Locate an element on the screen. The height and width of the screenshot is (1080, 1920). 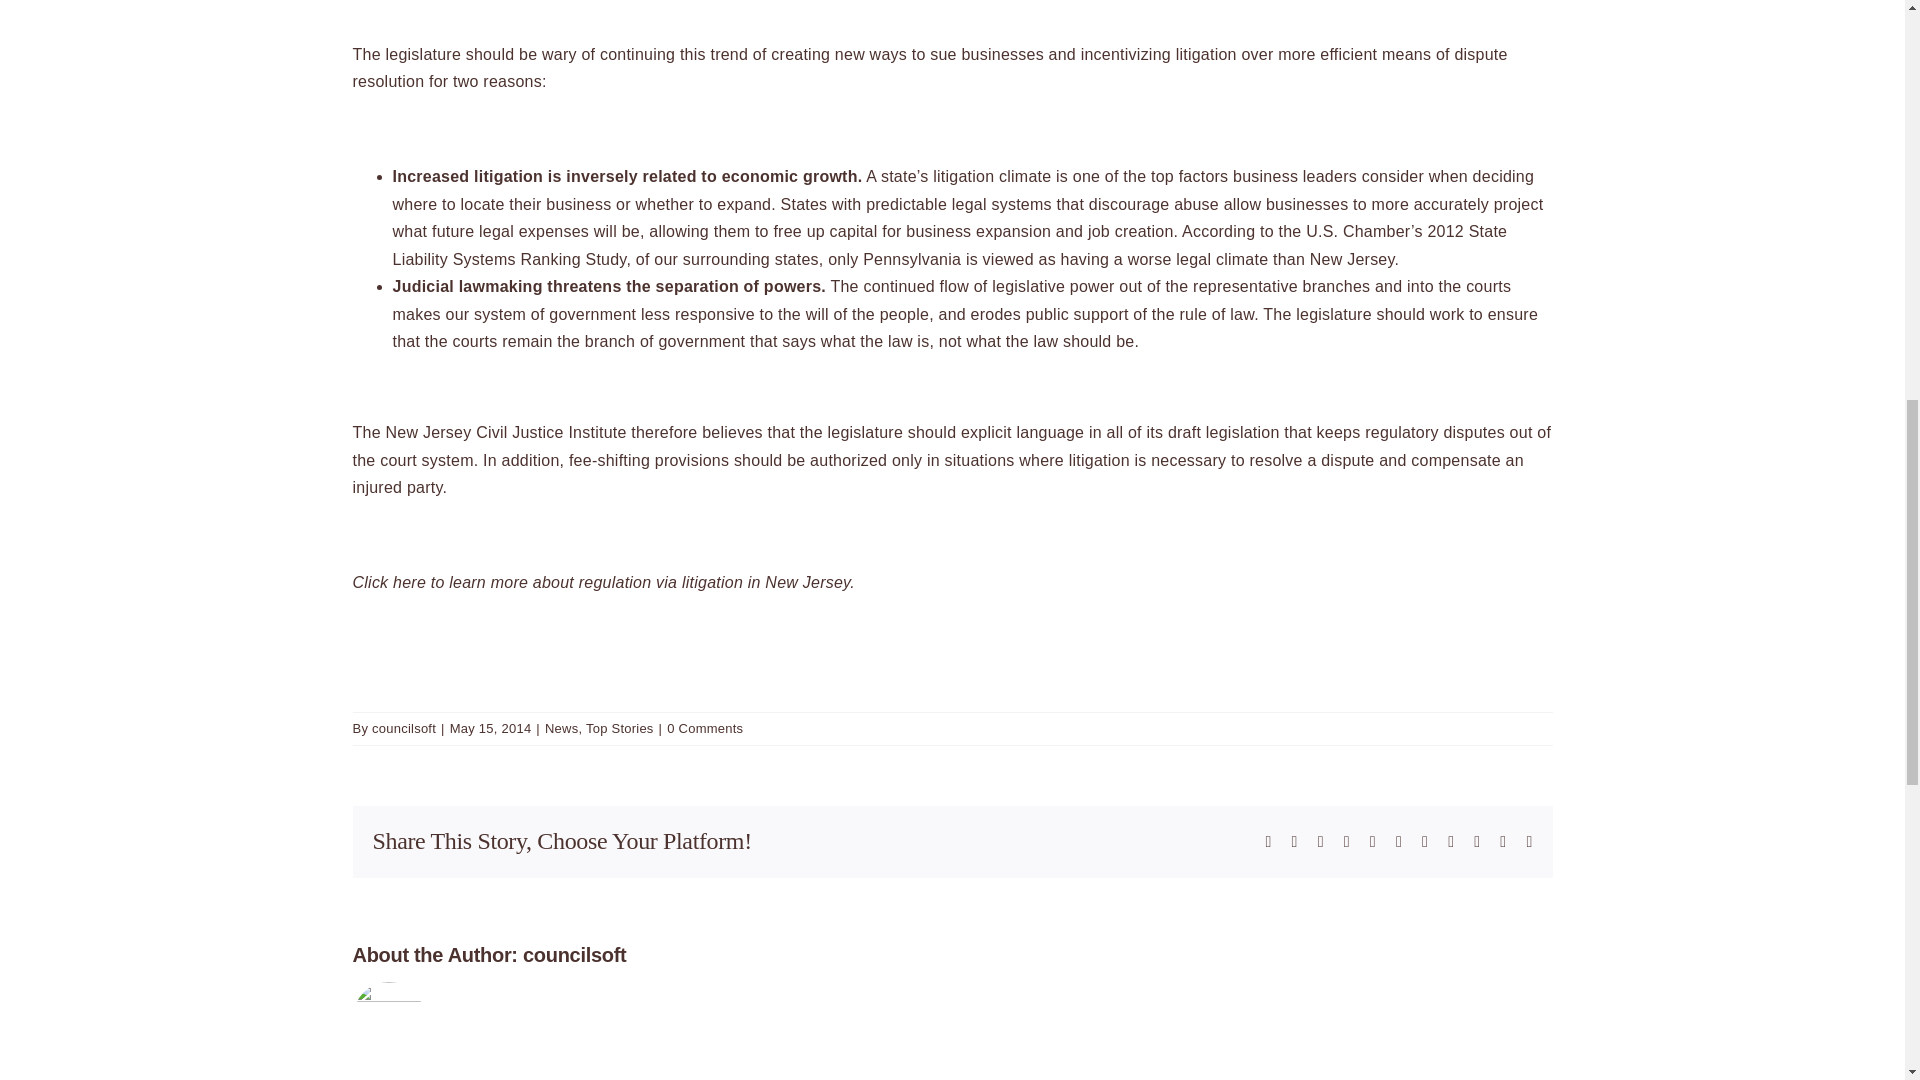
X is located at coordinates (1294, 841).